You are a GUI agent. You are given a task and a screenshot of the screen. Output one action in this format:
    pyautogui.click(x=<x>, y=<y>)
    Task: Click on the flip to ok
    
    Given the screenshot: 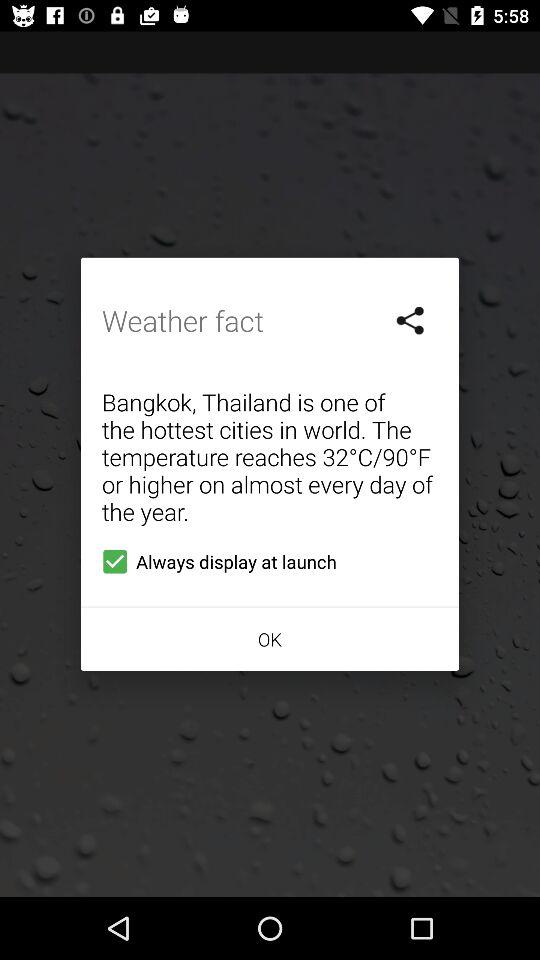 What is the action you would take?
    pyautogui.click(x=270, y=638)
    